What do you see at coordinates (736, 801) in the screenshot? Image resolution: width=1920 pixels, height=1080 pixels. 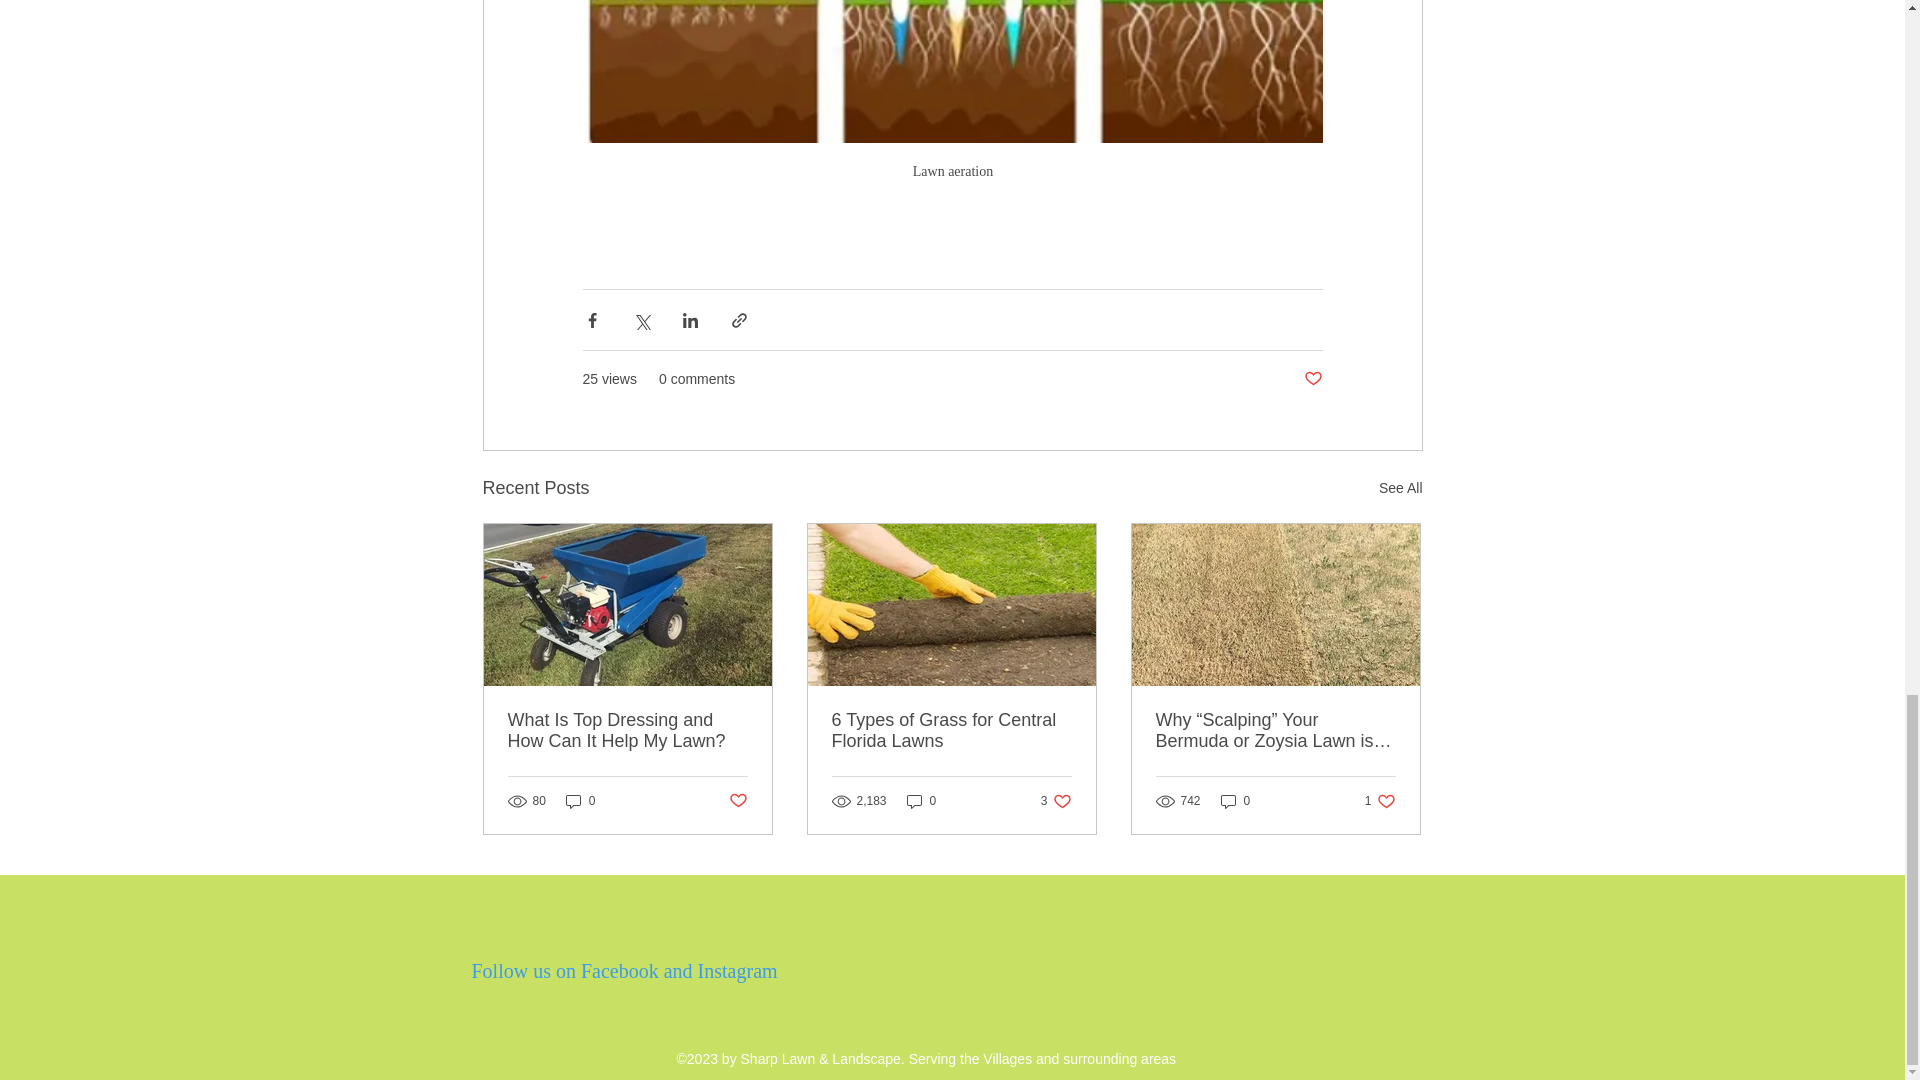 I see `What Is Top Dressing and How Can It Help My Lawn?` at bounding box center [736, 801].